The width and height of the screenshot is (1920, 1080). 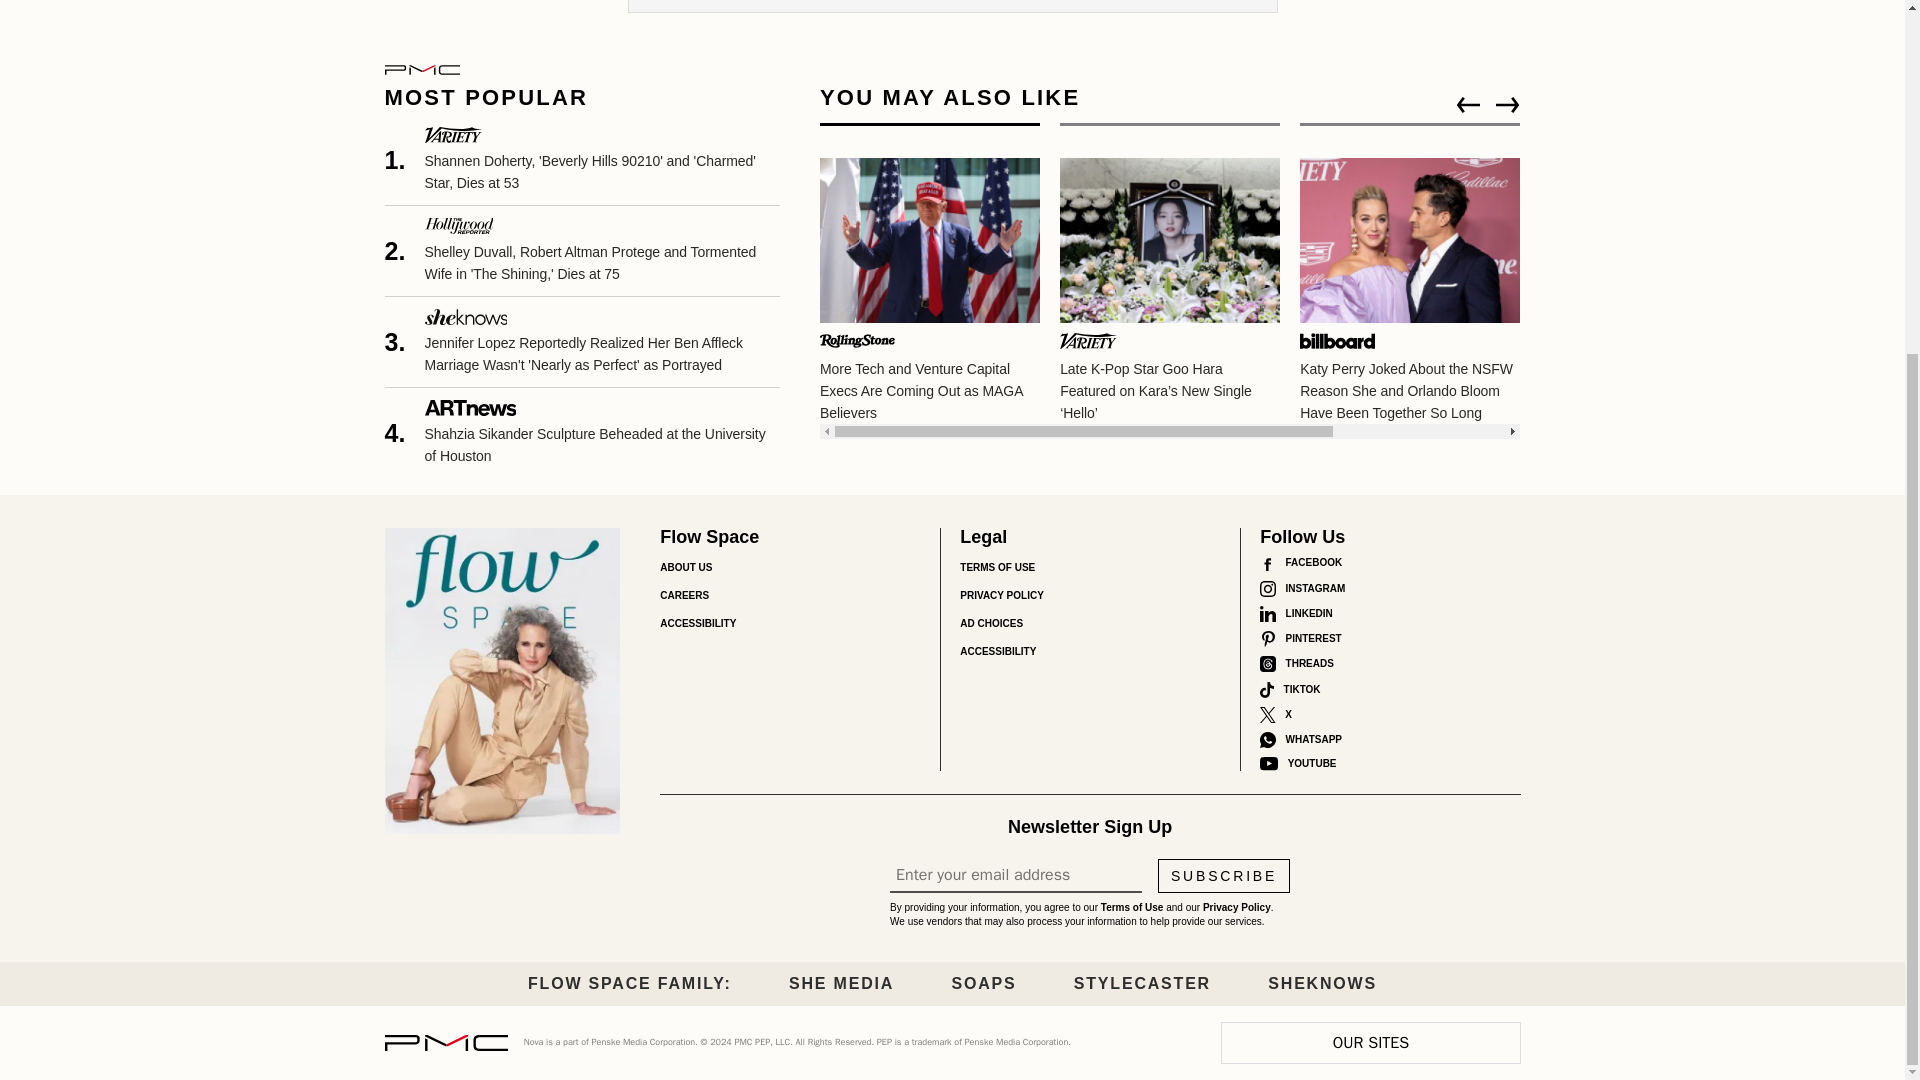 What do you see at coordinates (651, 6) in the screenshot?
I see `Submit` at bounding box center [651, 6].